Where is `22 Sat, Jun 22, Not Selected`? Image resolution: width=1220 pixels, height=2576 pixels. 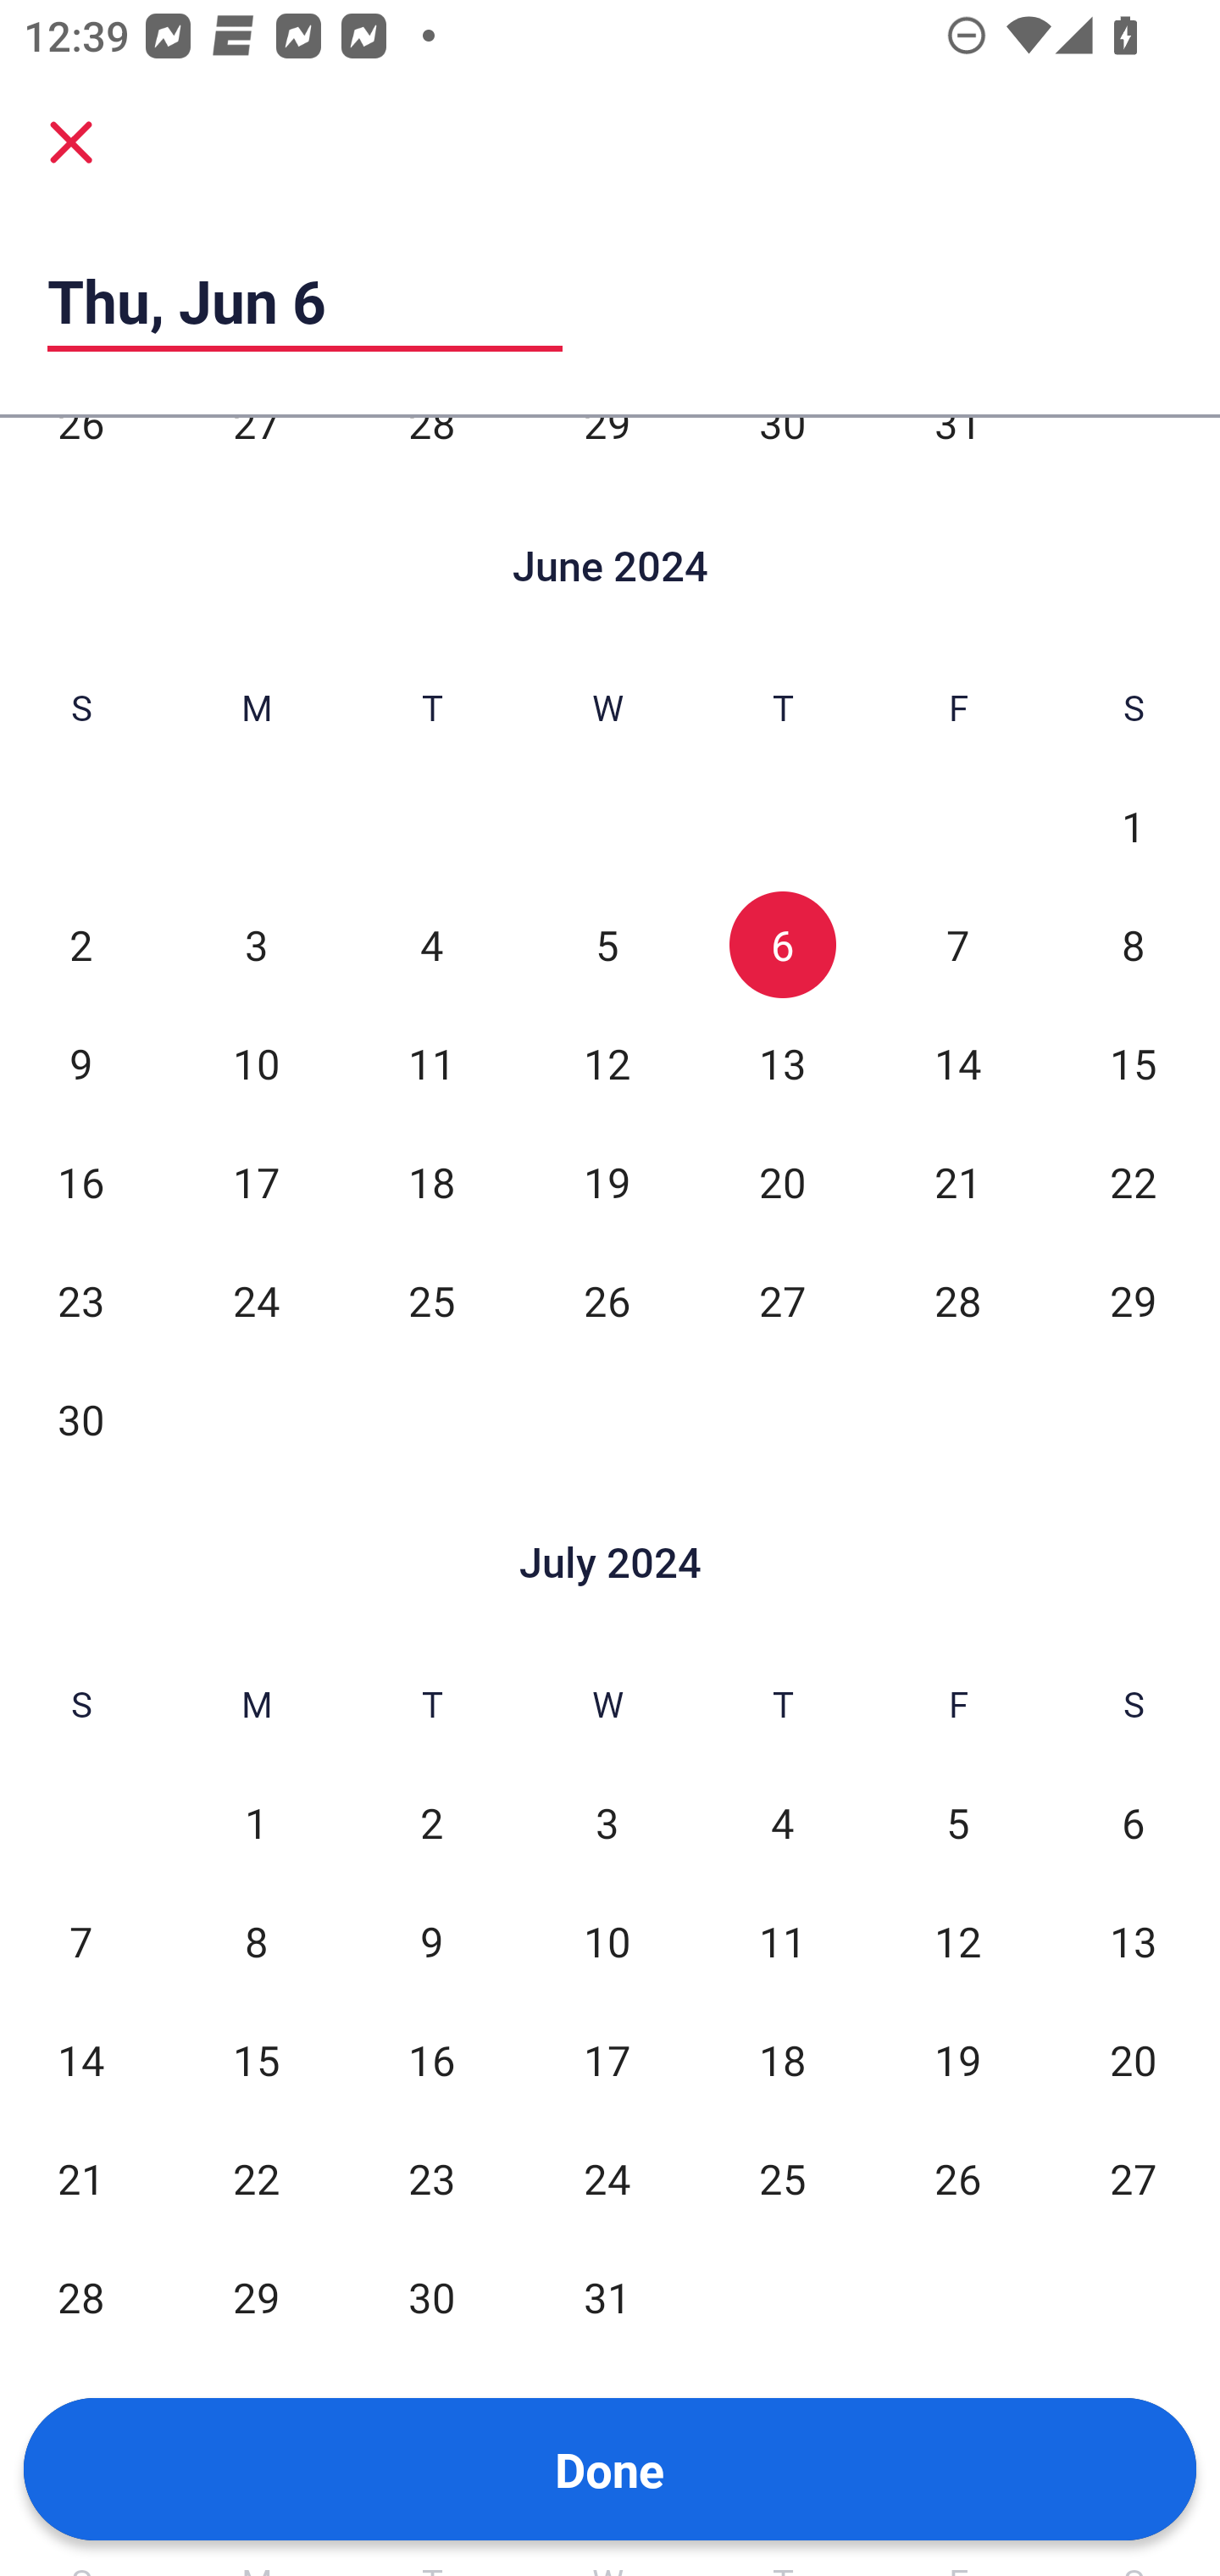
22 Sat, Jun 22, Not Selected is located at coordinates (1134, 1182).